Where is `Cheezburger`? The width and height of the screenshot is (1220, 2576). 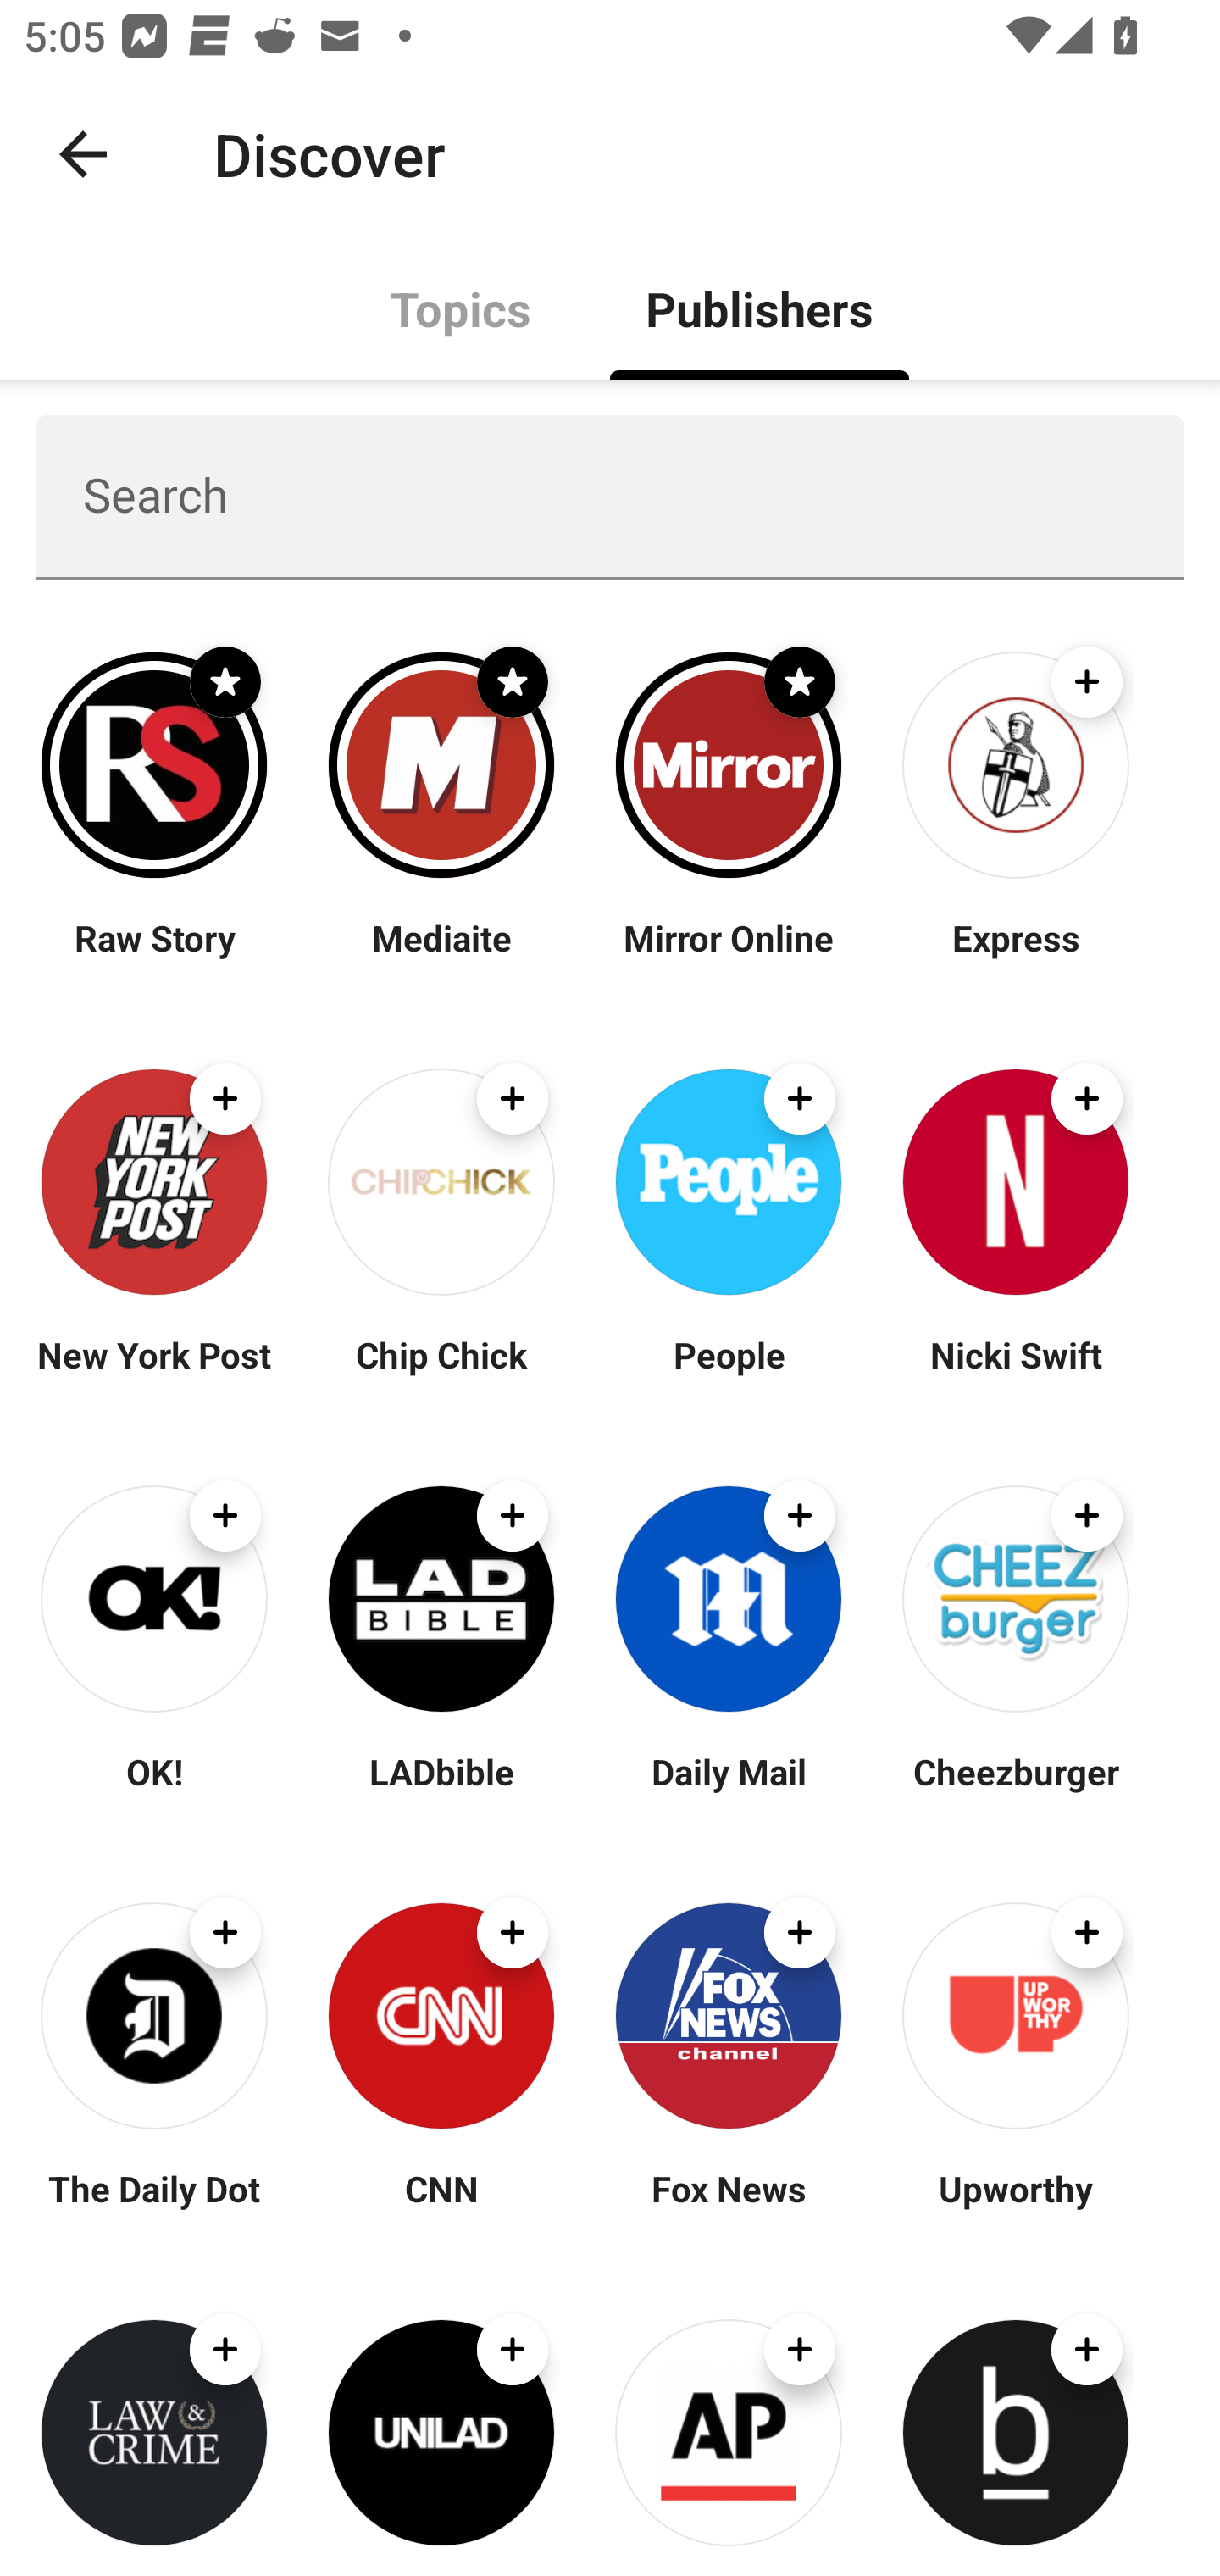
Cheezburger is located at coordinates (1015, 1791).